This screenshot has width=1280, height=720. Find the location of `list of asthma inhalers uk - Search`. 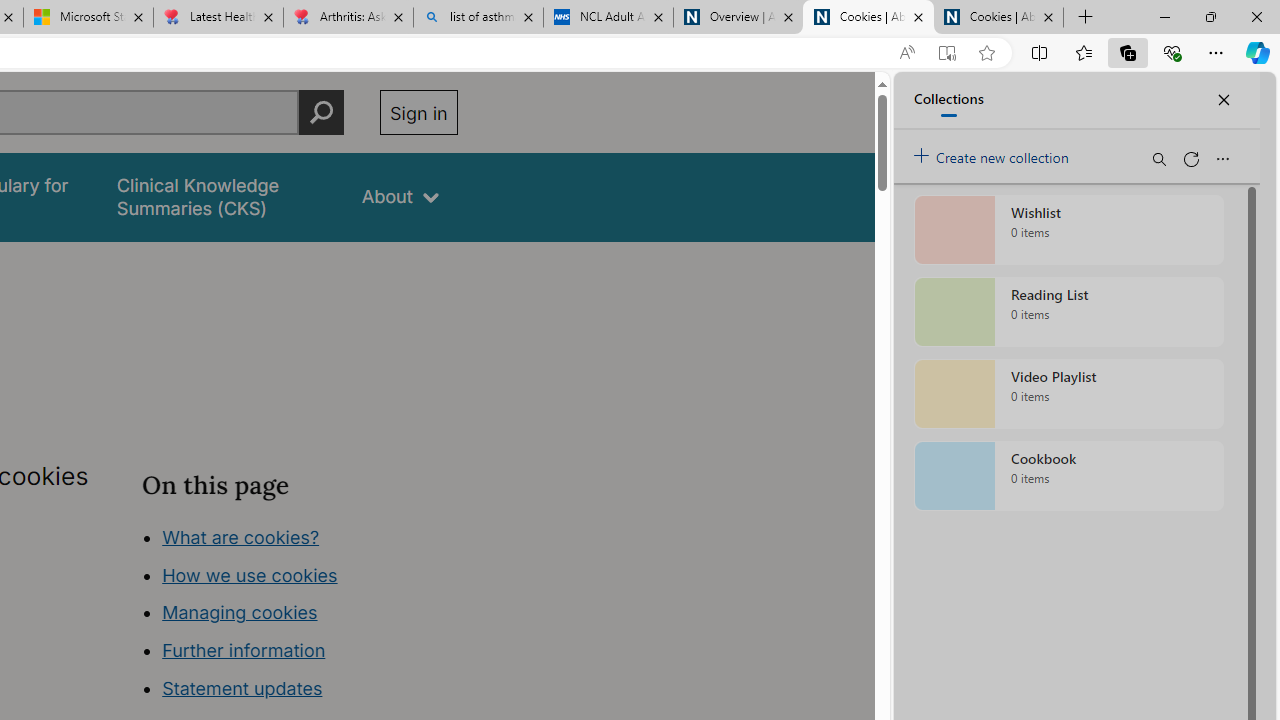

list of asthma inhalers uk - Search is located at coordinates (478, 18).